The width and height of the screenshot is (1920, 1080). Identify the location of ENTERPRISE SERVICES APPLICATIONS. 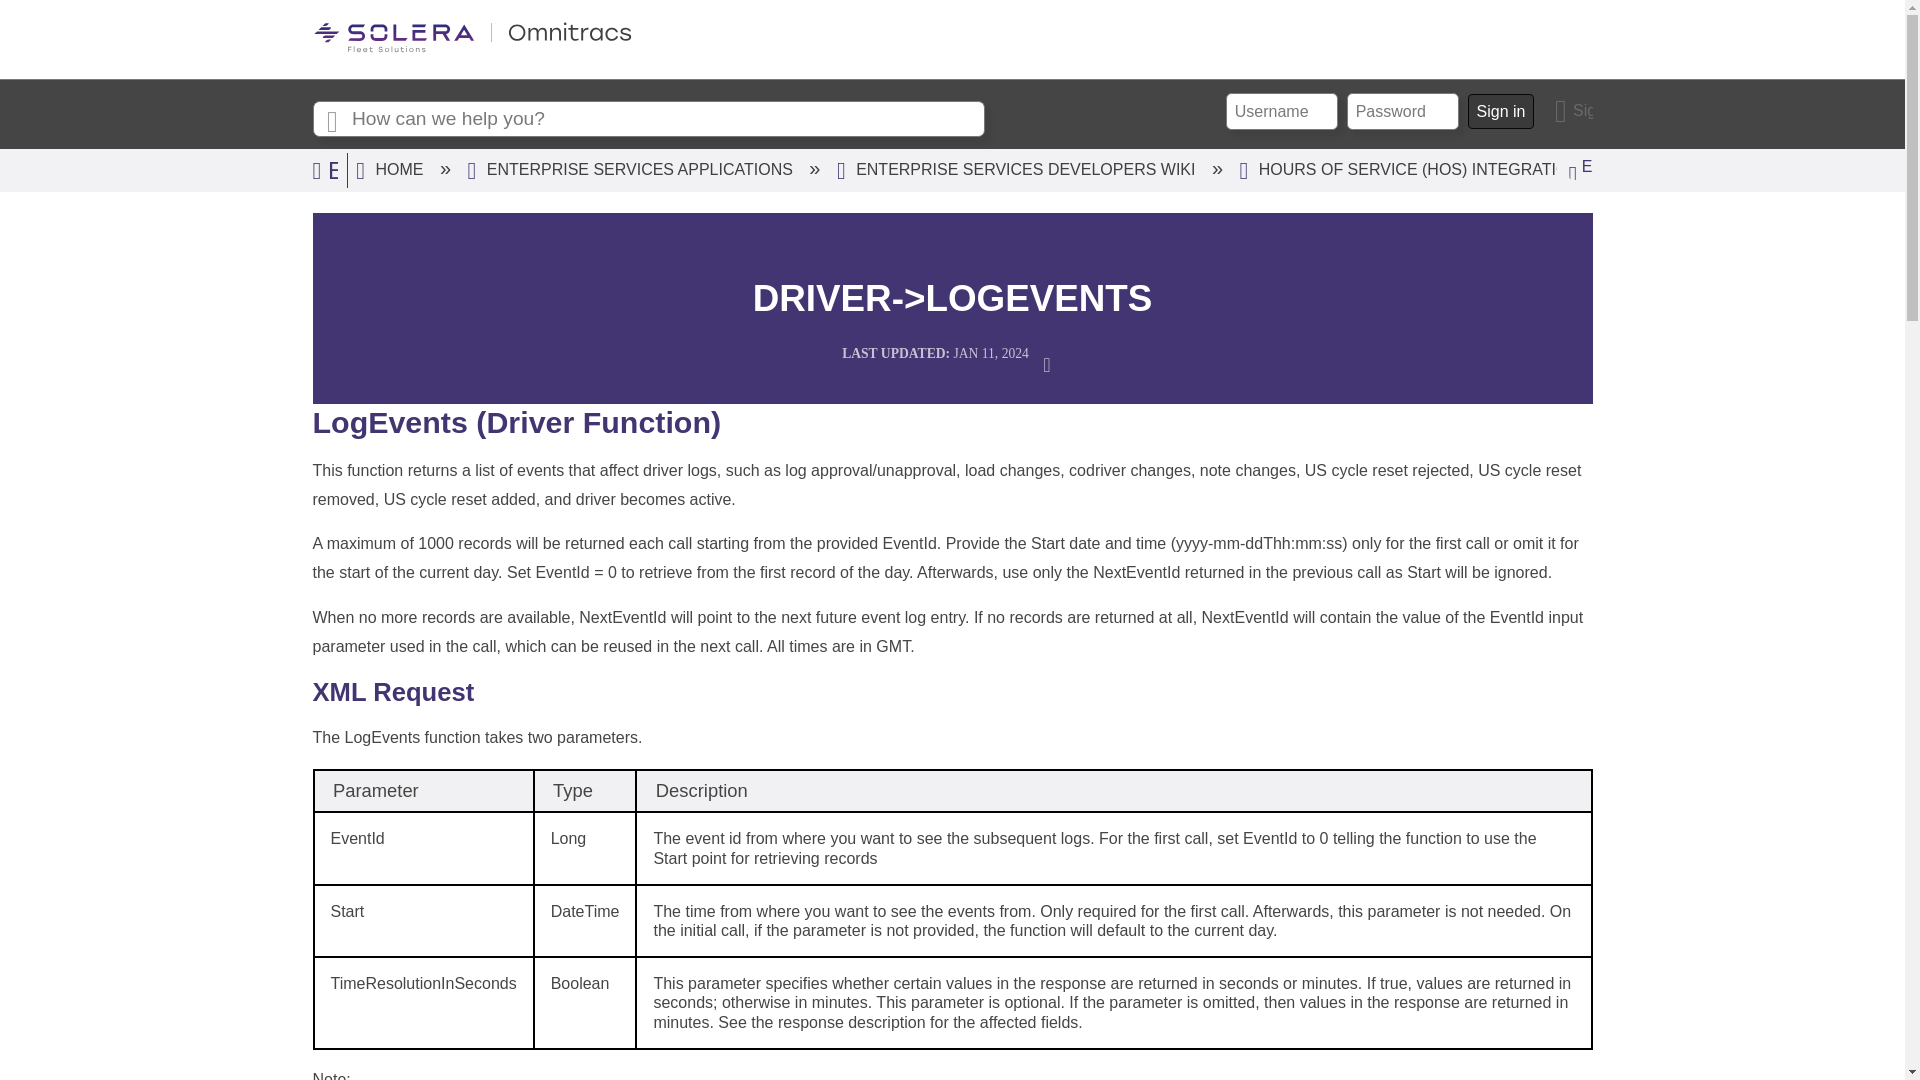
(633, 169).